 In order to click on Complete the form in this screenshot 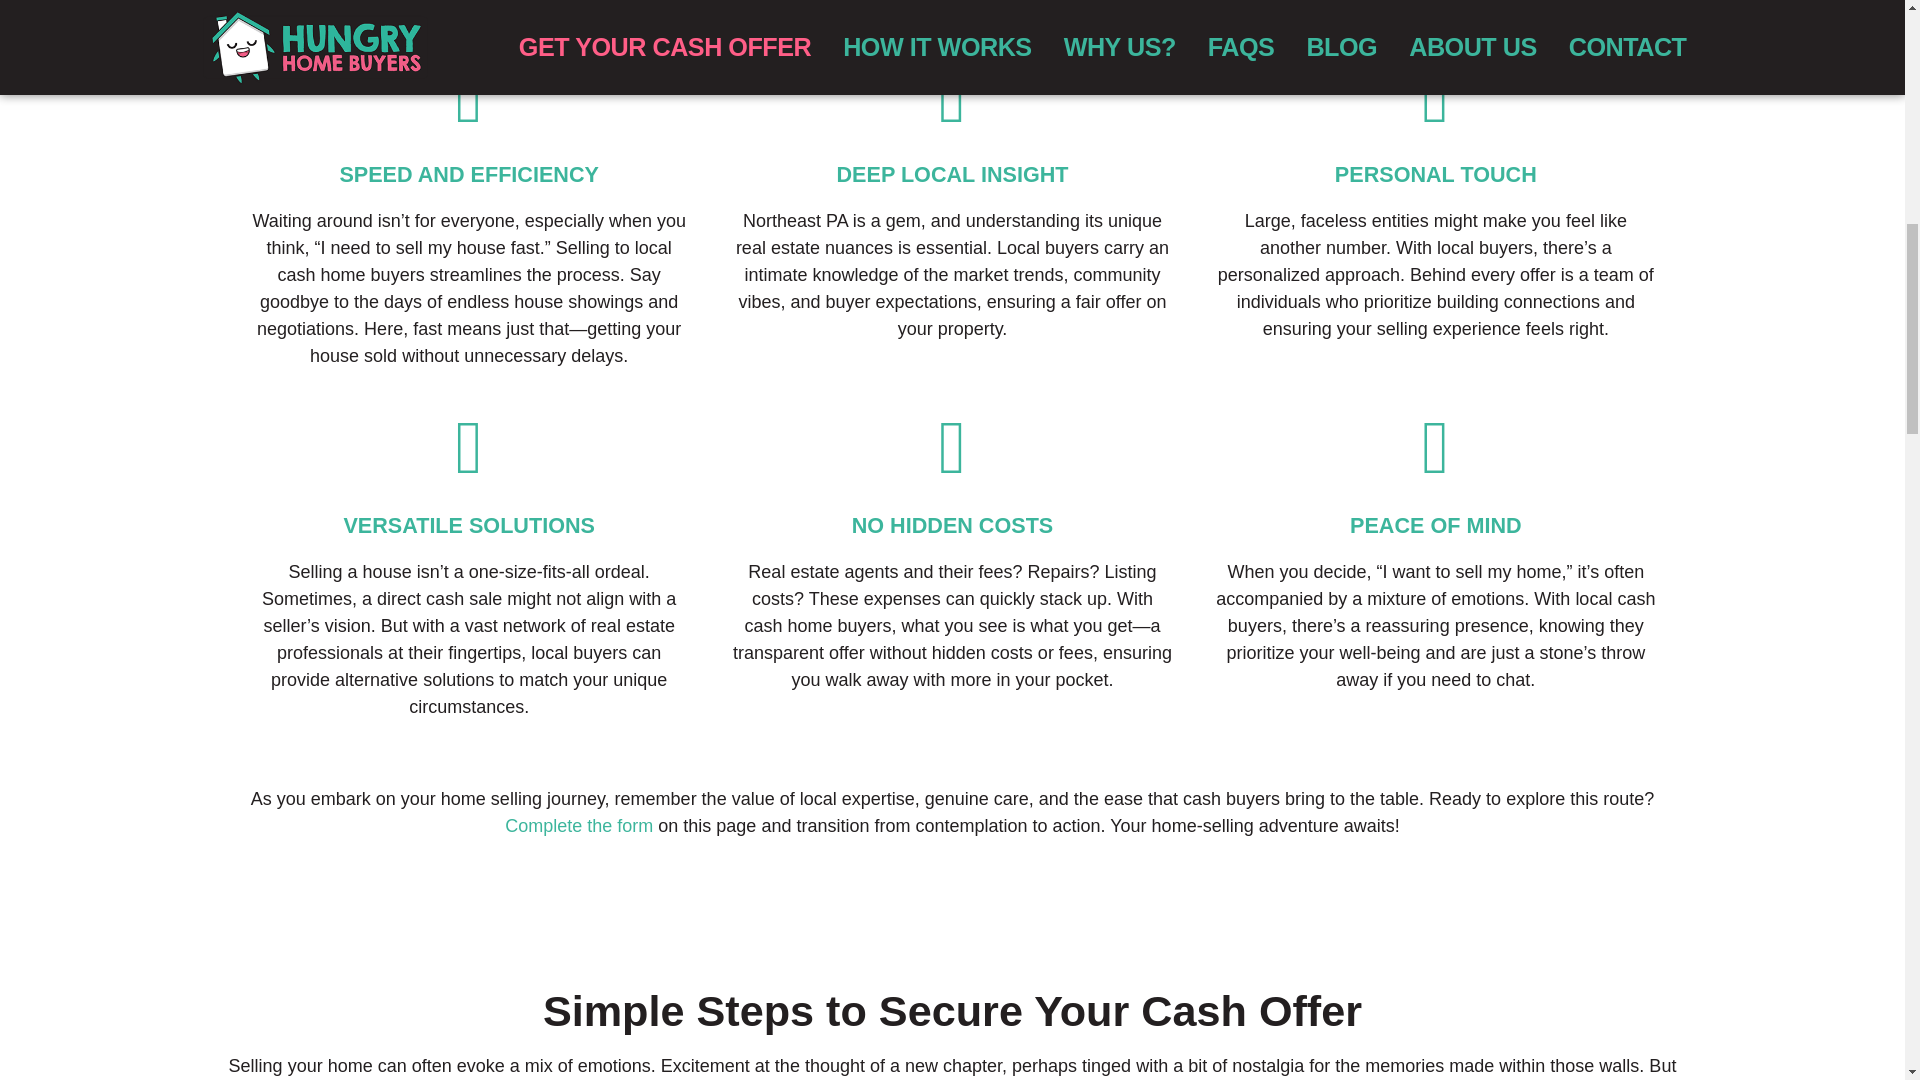, I will do `click(578, 826)`.